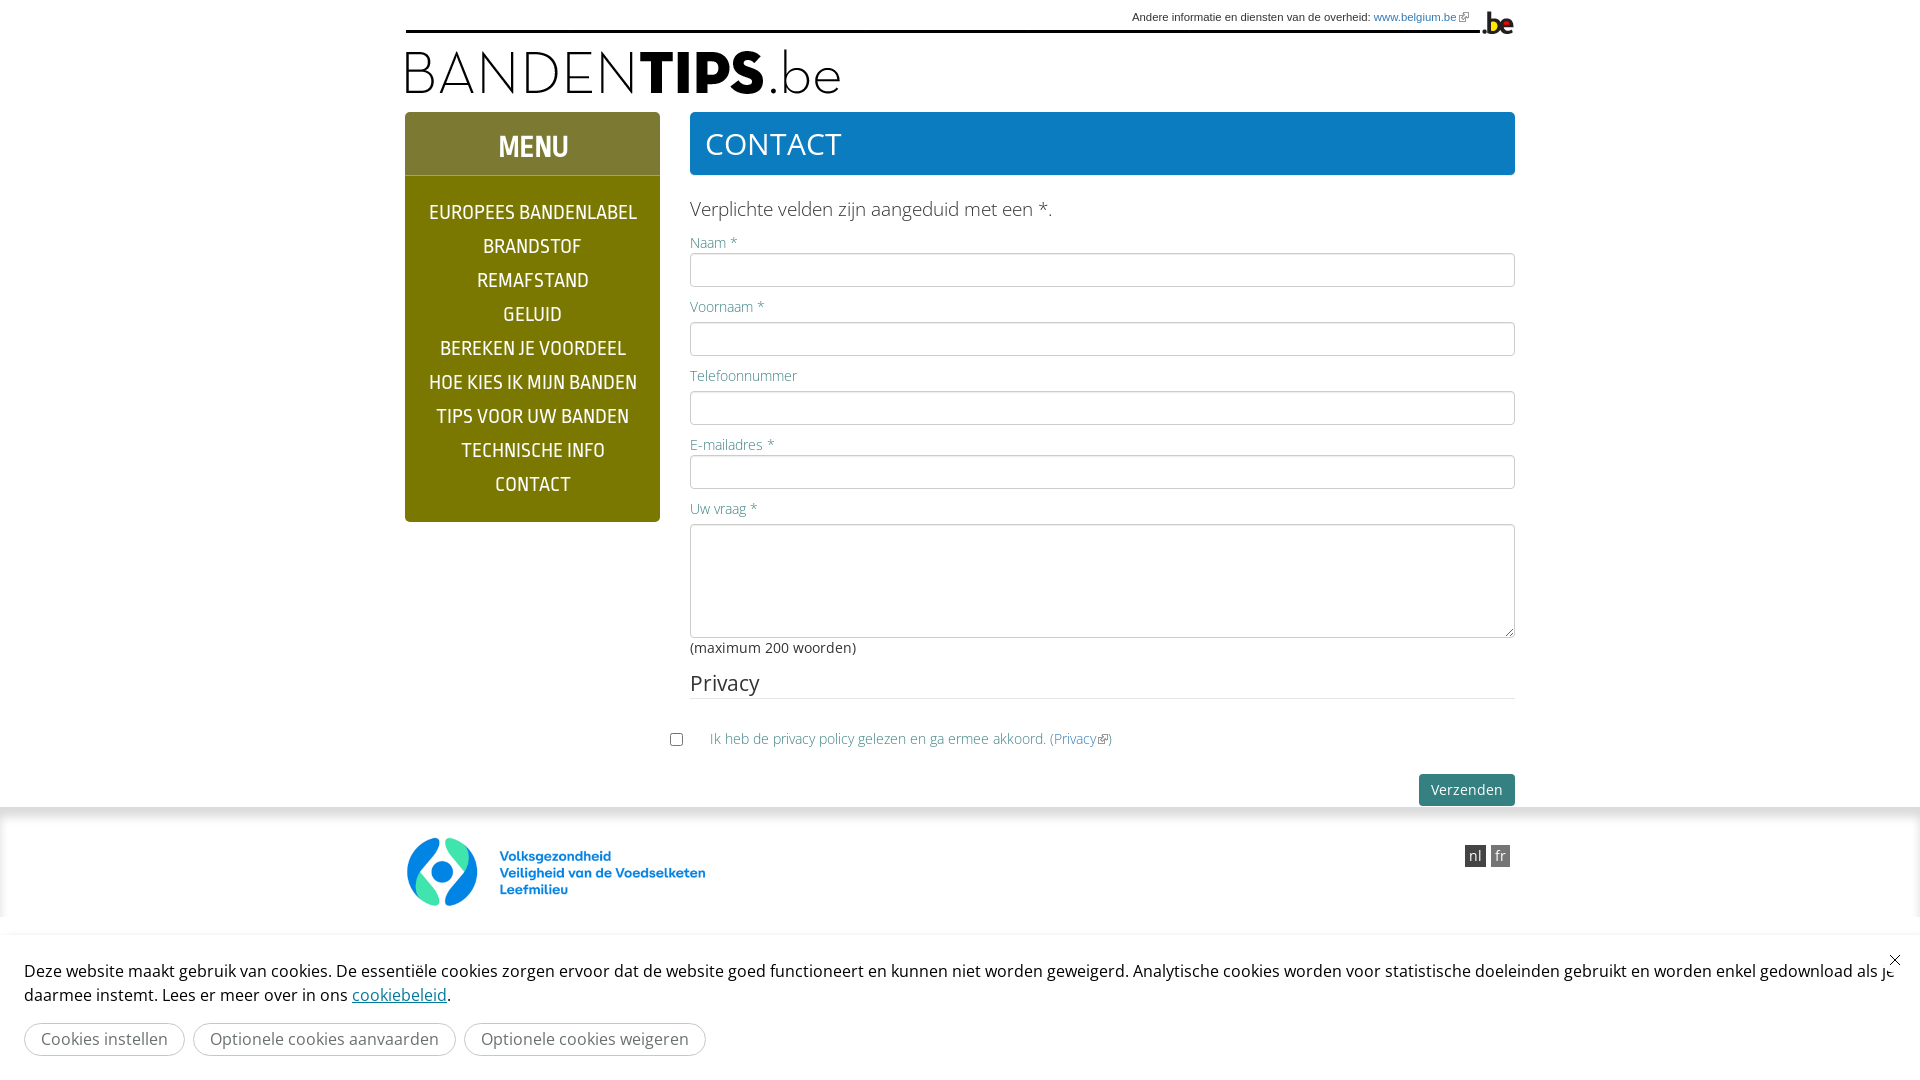 Image resolution: width=1920 pixels, height=1080 pixels. Describe the element at coordinates (532, 485) in the screenshot. I see `CONTACT` at that location.